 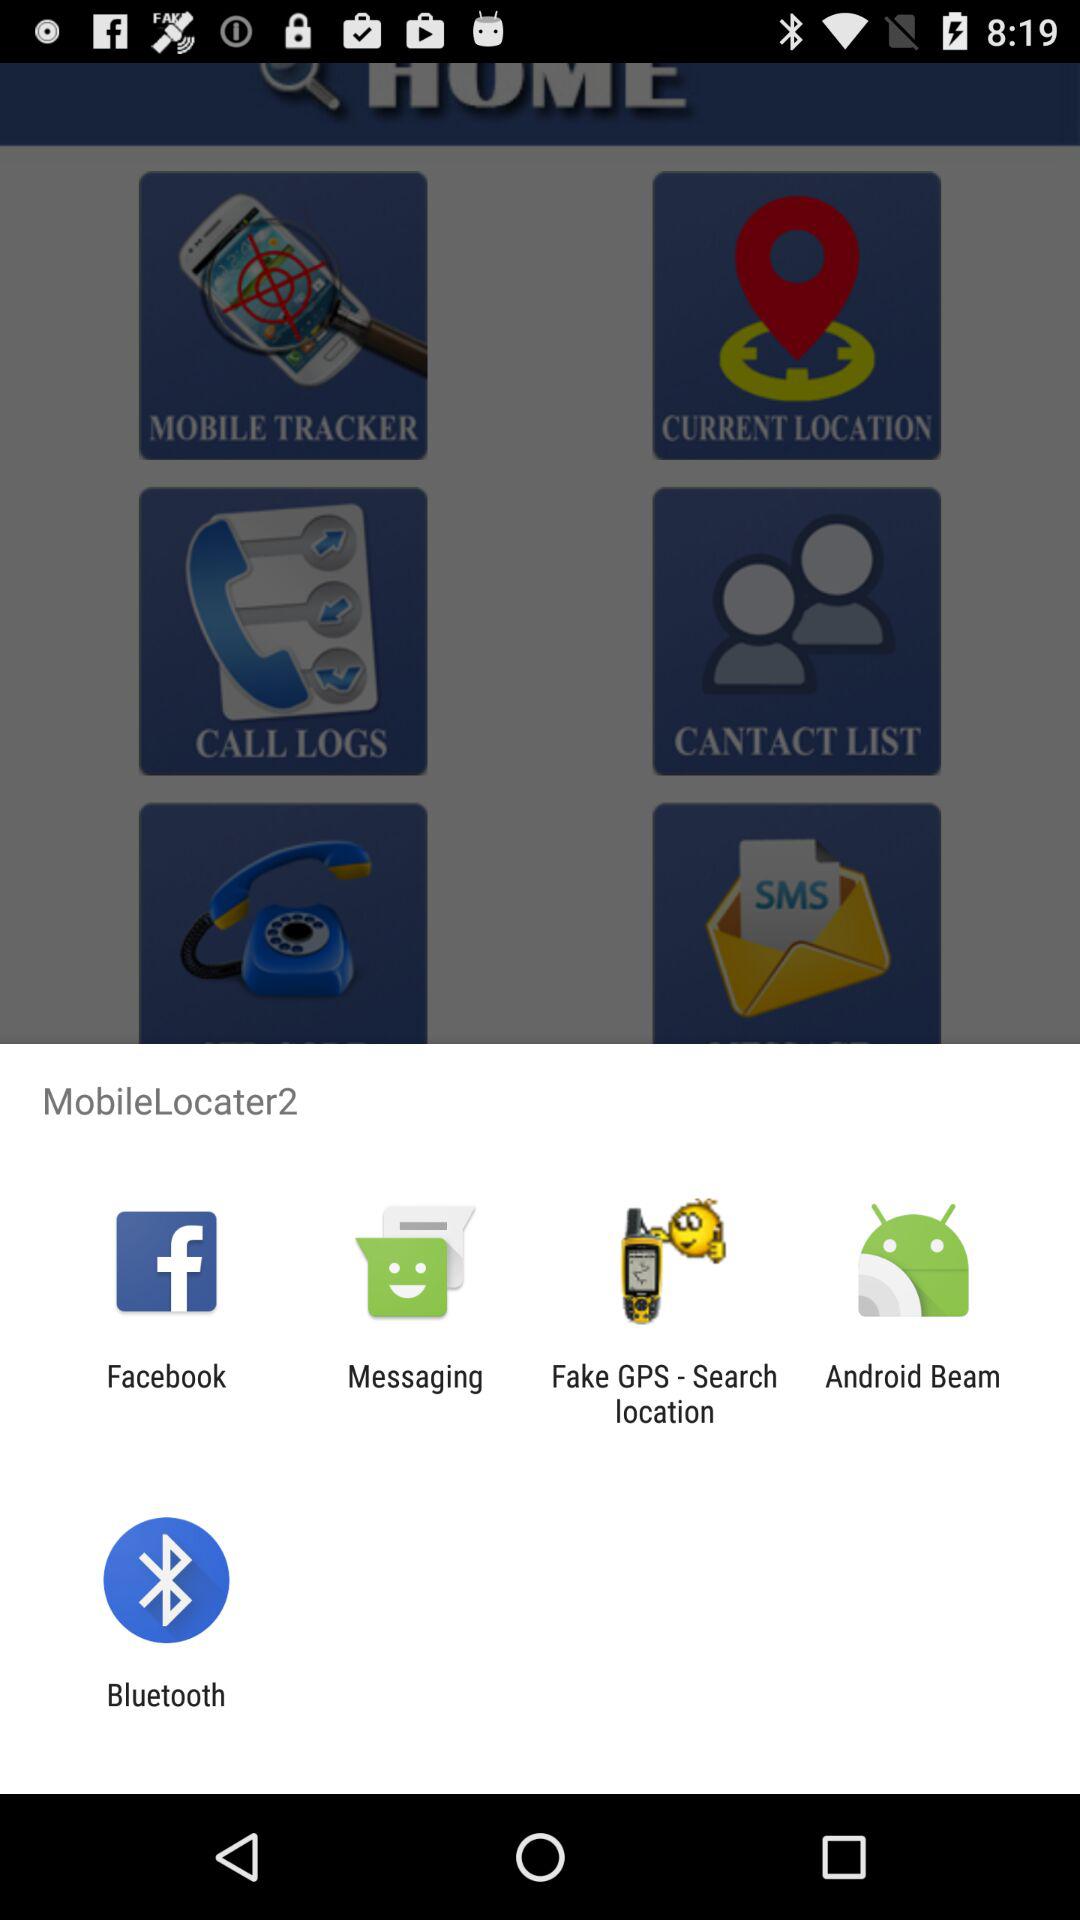 What do you see at coordinates (664, 1393) in the screenshot?
I see `select the fake gps search item` at bounding box center [664, 1393].